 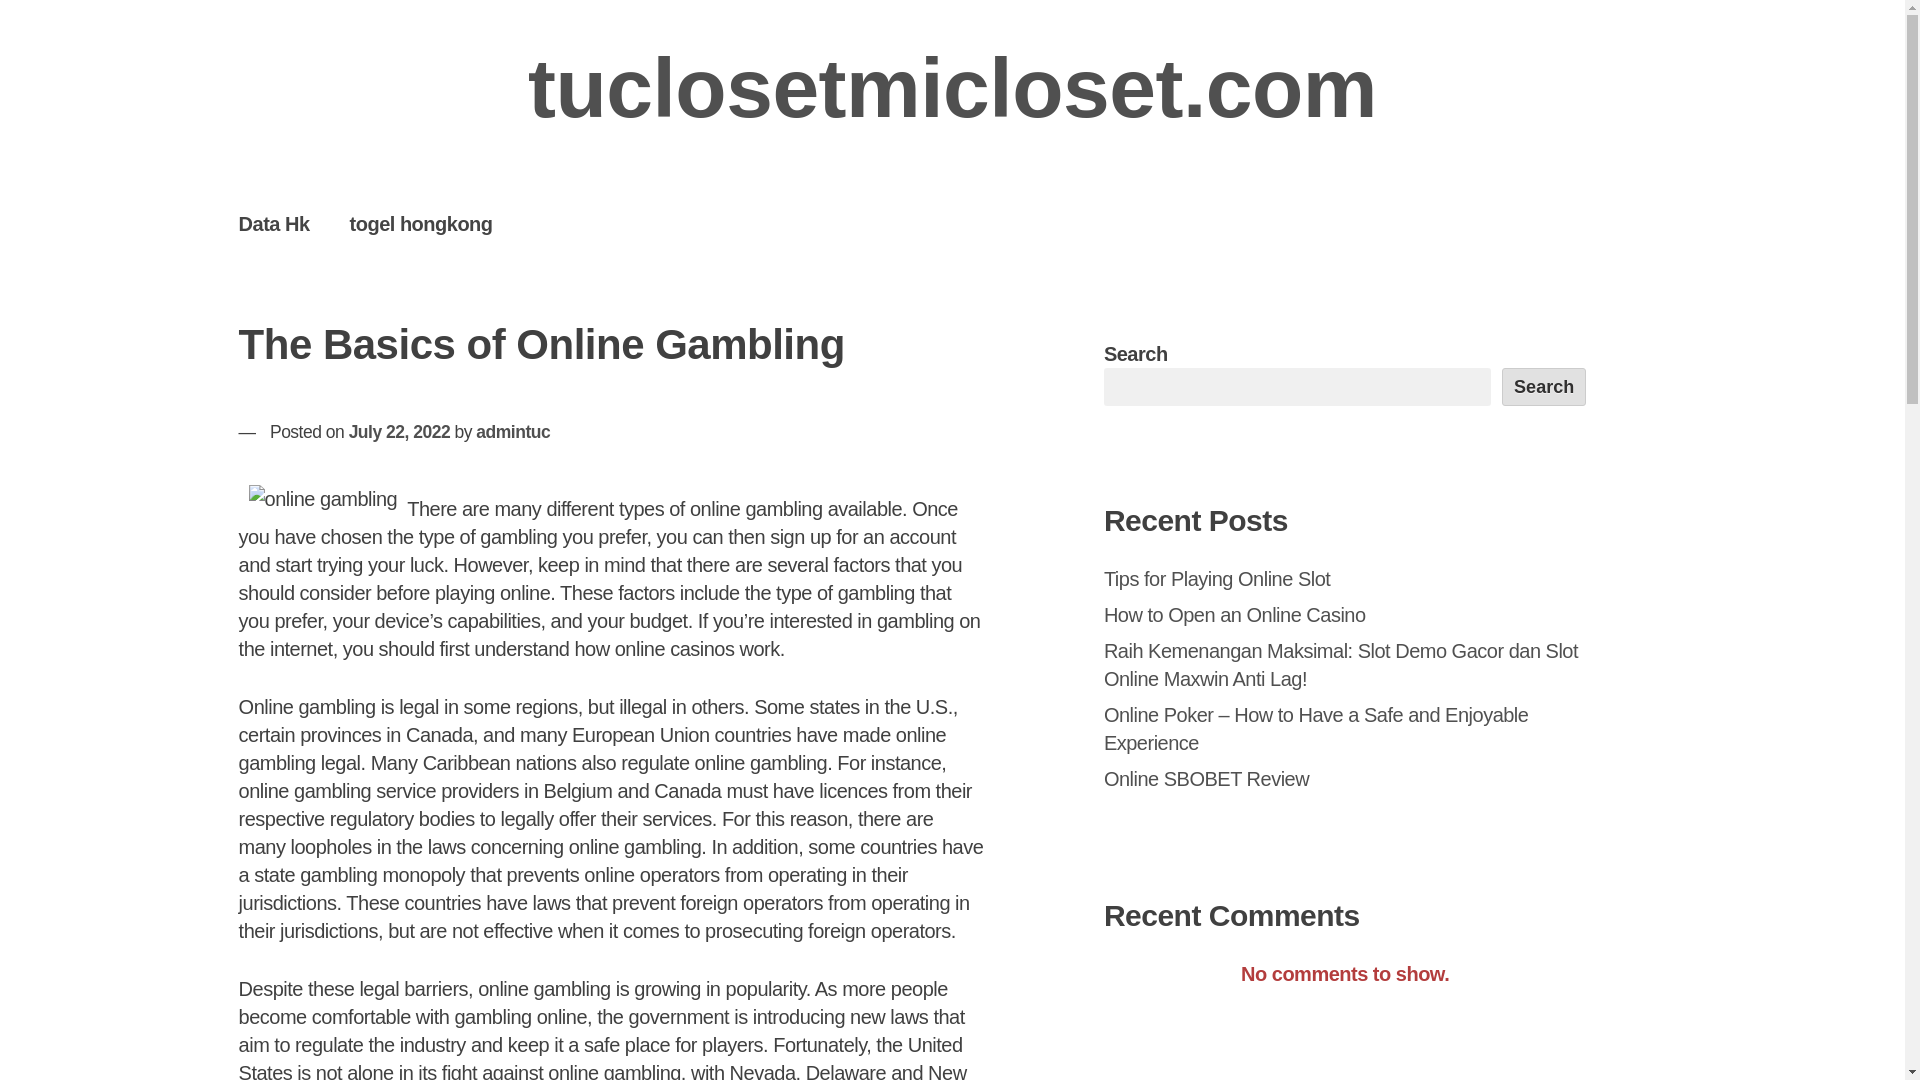 I want to click on Data Hk, so click(x=274, y=223).